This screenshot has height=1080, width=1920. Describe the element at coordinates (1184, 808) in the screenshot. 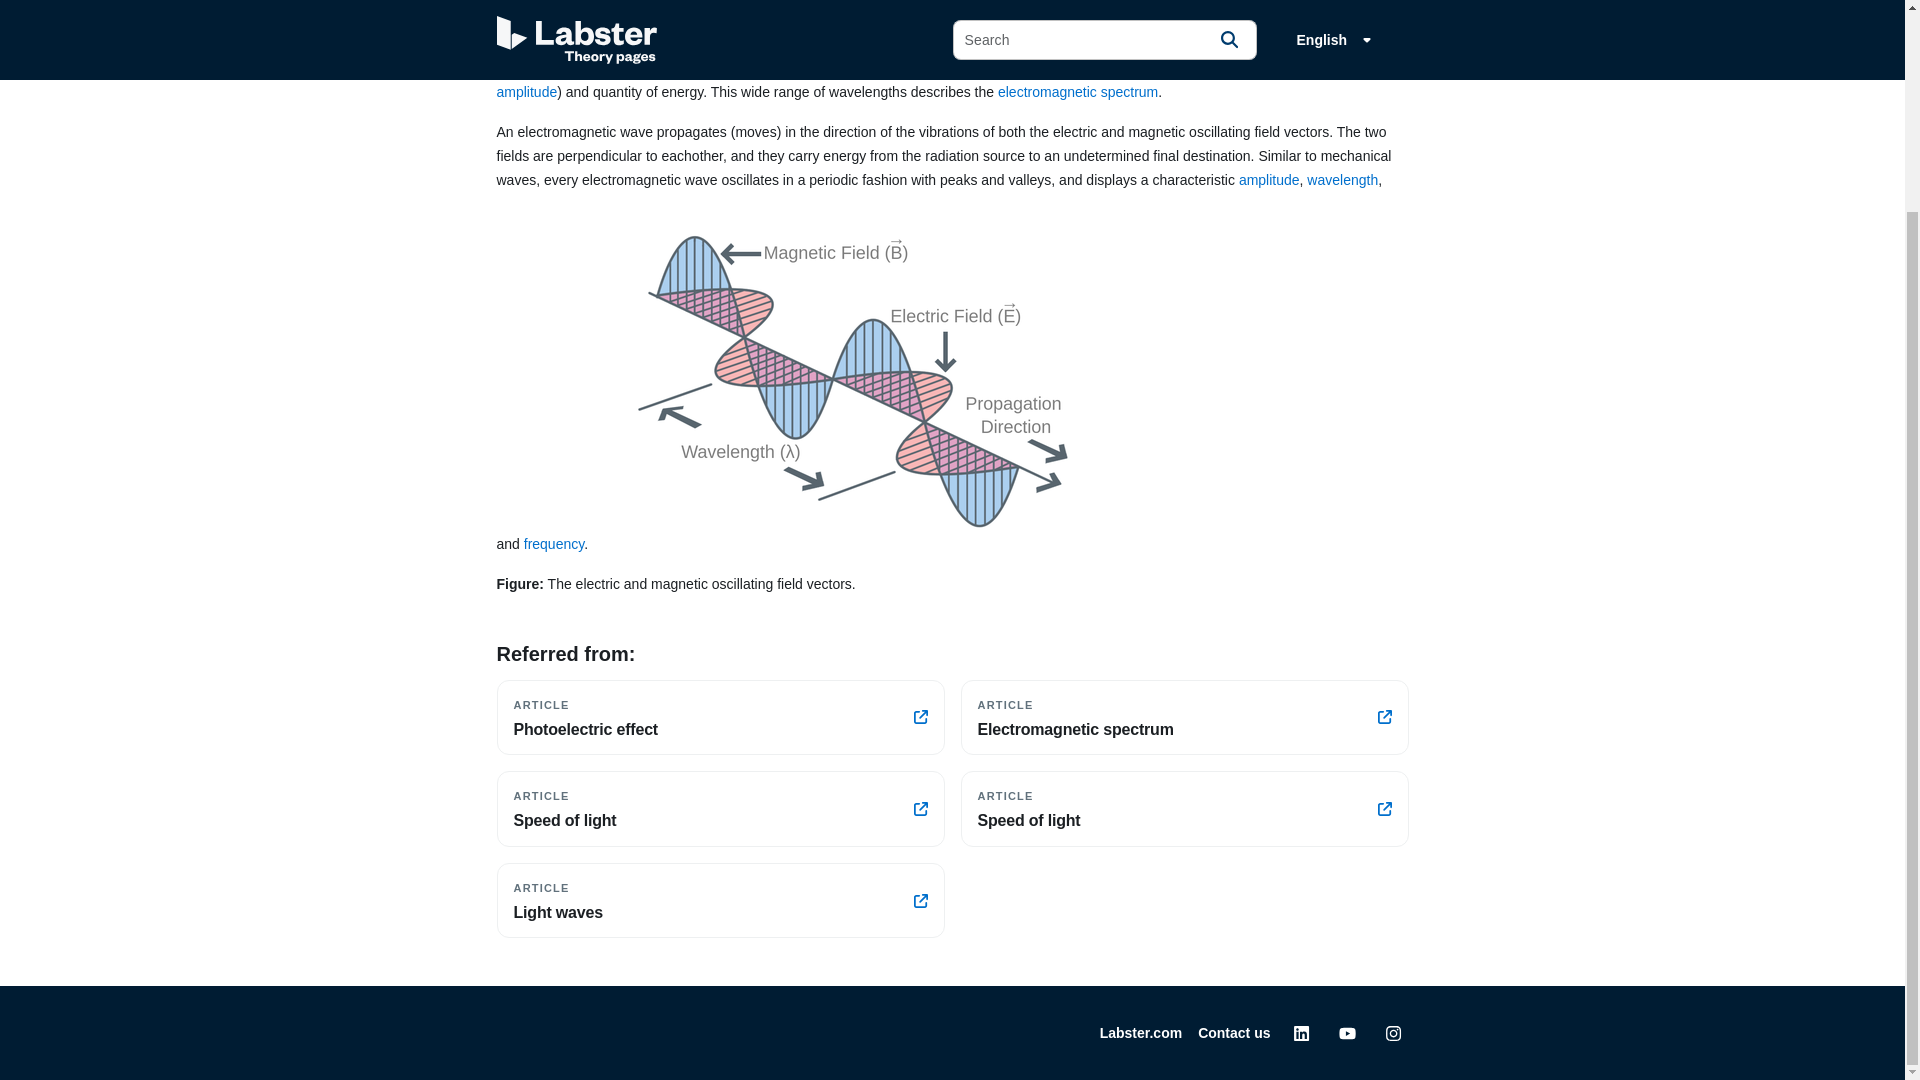

I see `wavelength` at that location.